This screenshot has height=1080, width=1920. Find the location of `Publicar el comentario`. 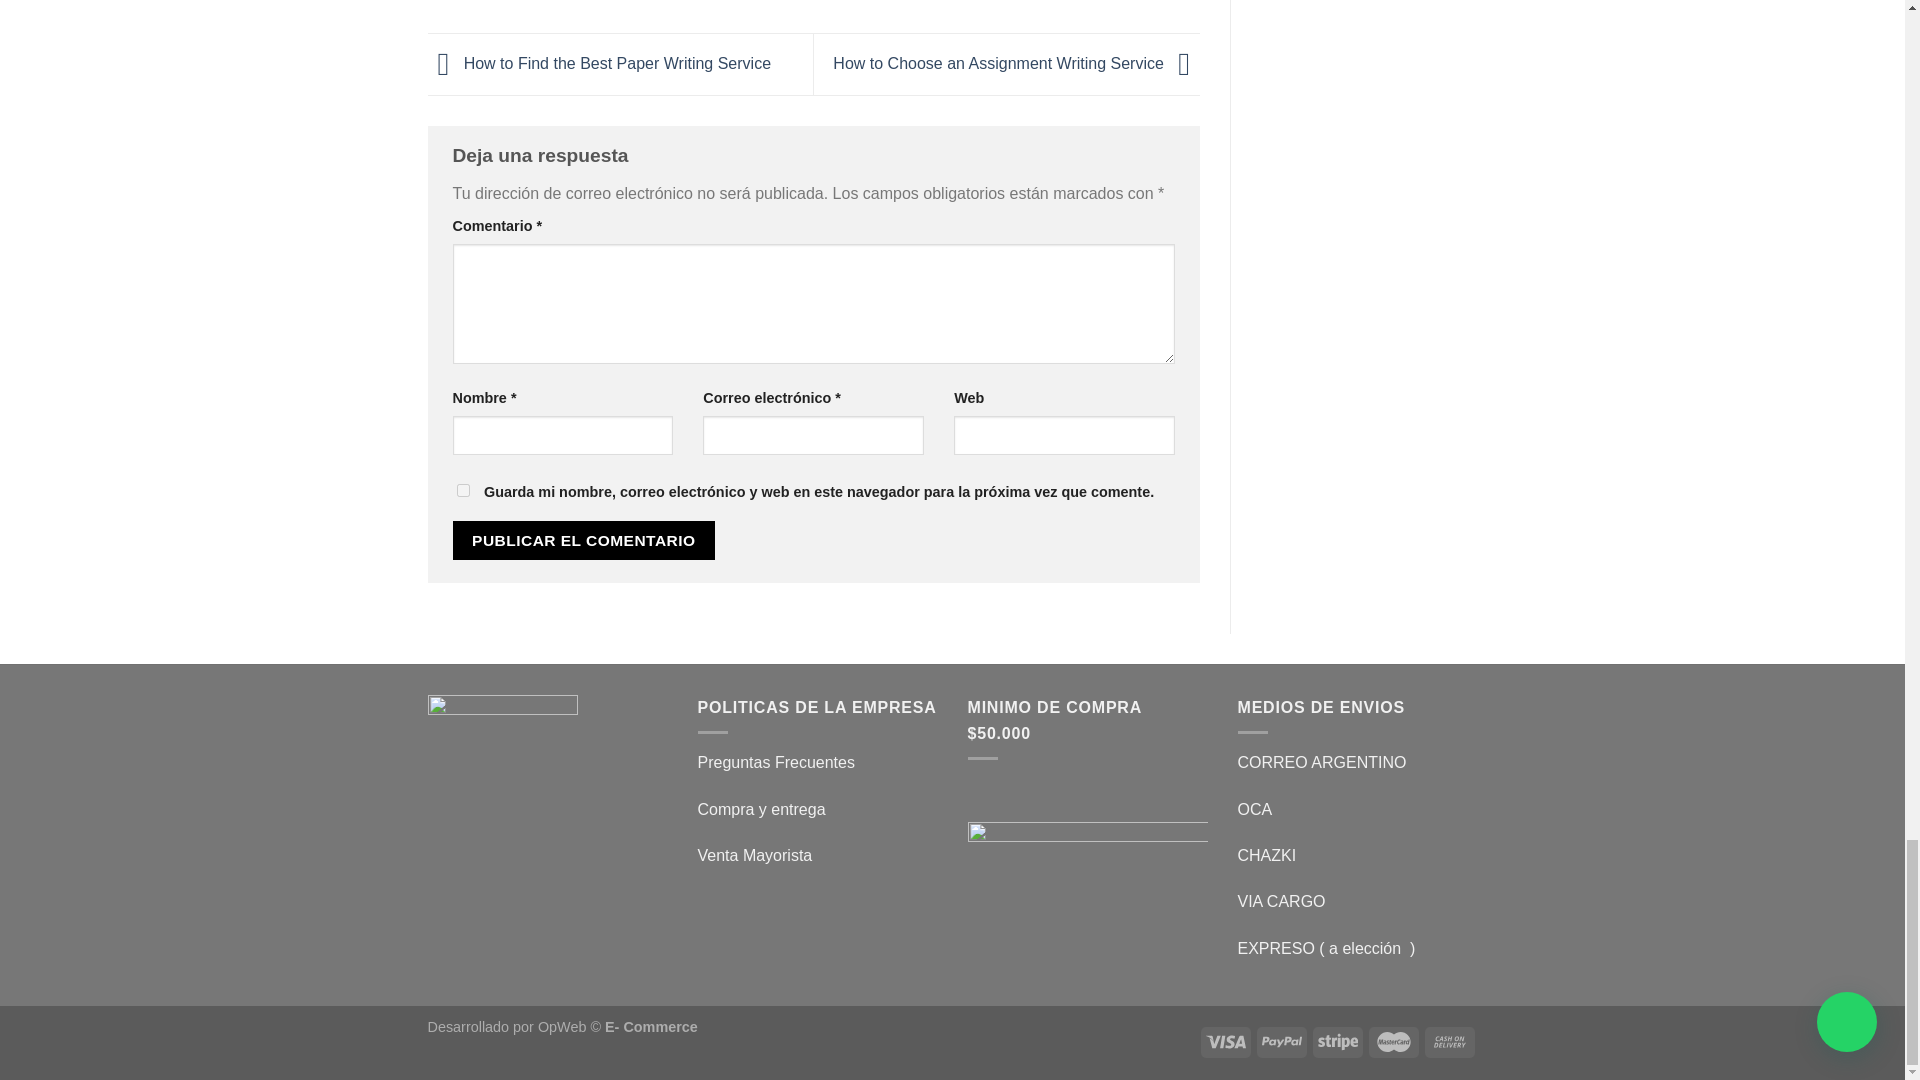

Publicar el comentario is located at coordinates (582, 540).